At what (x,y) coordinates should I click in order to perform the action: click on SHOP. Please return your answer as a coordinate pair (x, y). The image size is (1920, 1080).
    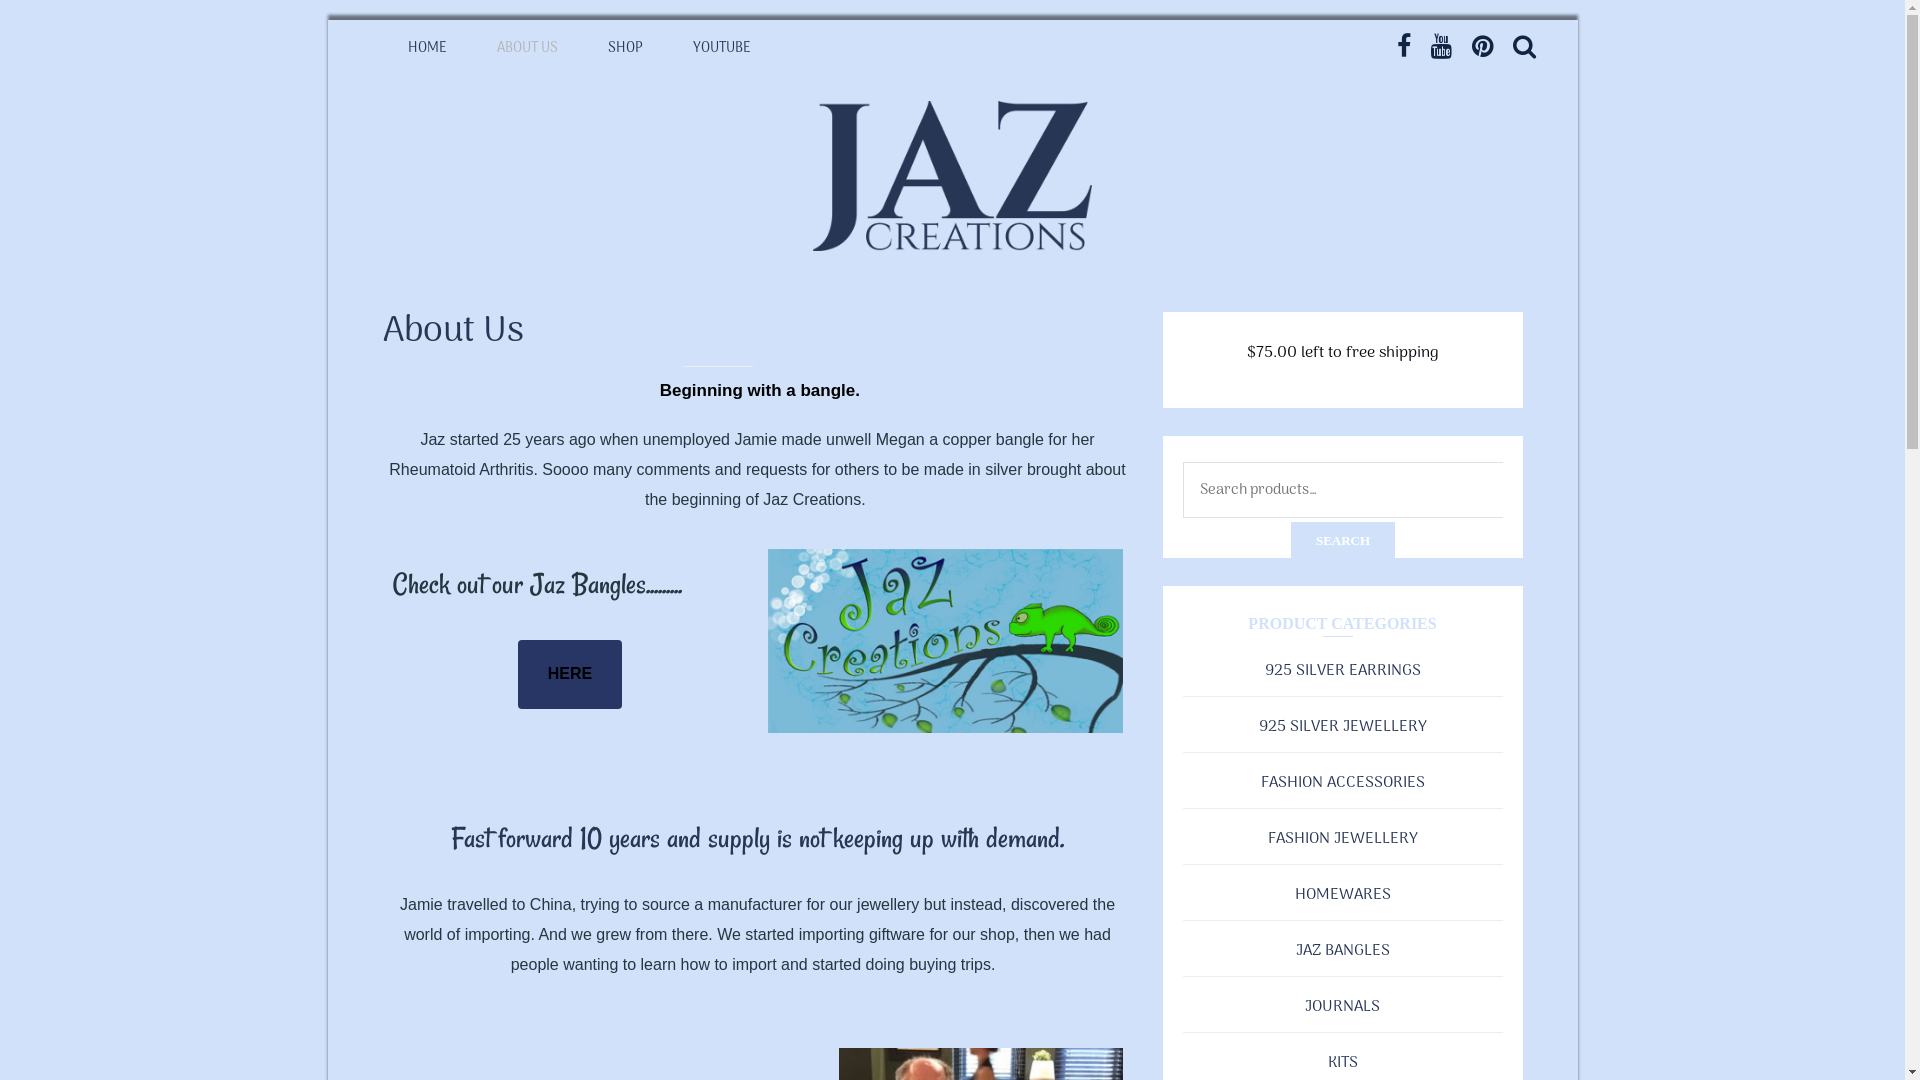
    Looking at the image, I should click on (624, 48).